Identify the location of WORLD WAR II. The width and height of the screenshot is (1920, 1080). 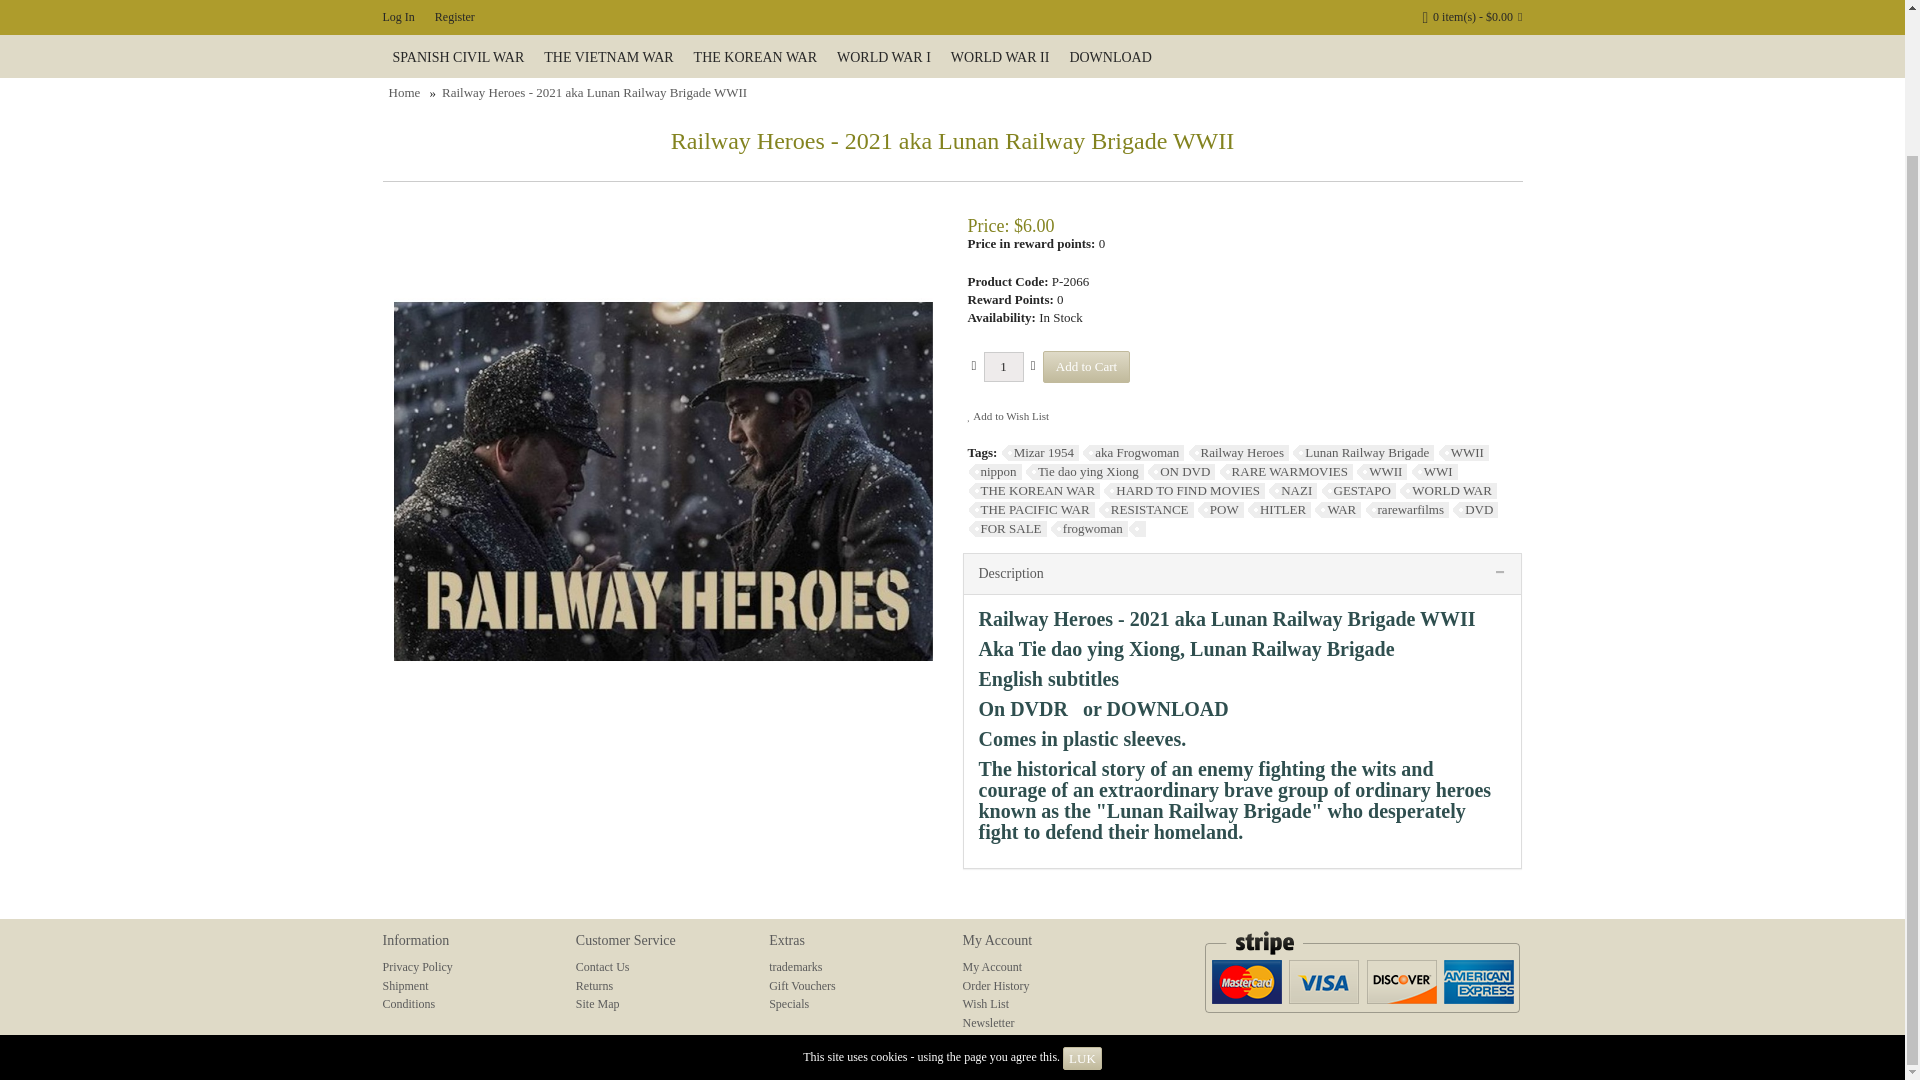
(1000, 57).